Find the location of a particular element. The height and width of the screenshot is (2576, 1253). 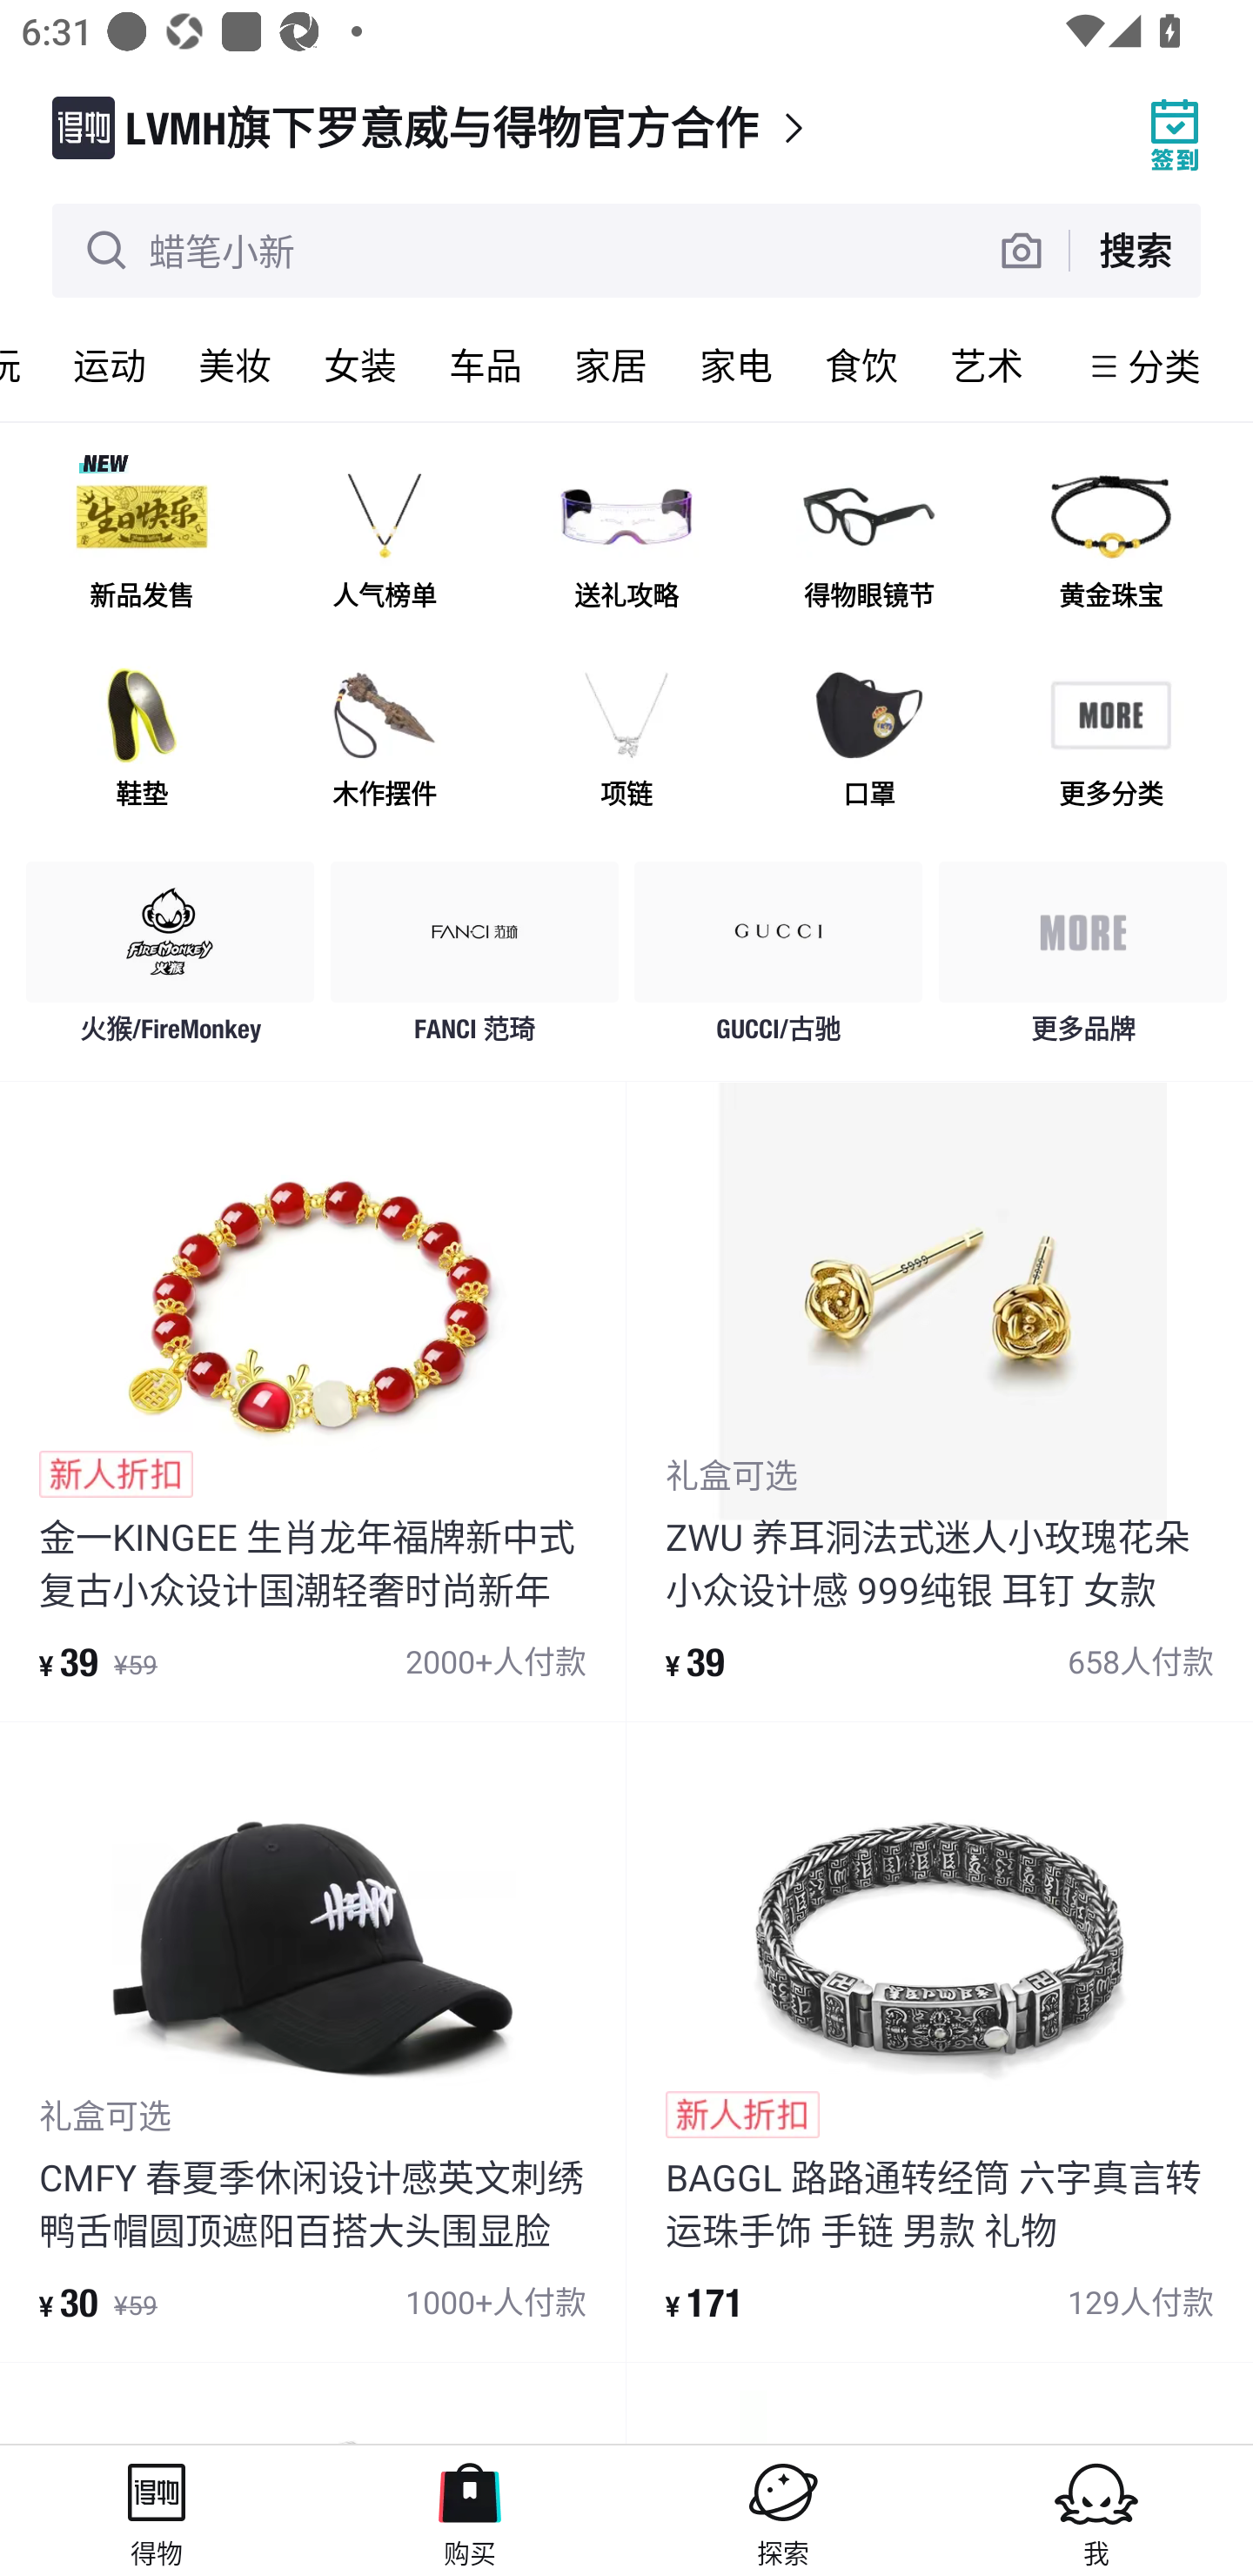

搜索 is located at coordinates (1135, 249).